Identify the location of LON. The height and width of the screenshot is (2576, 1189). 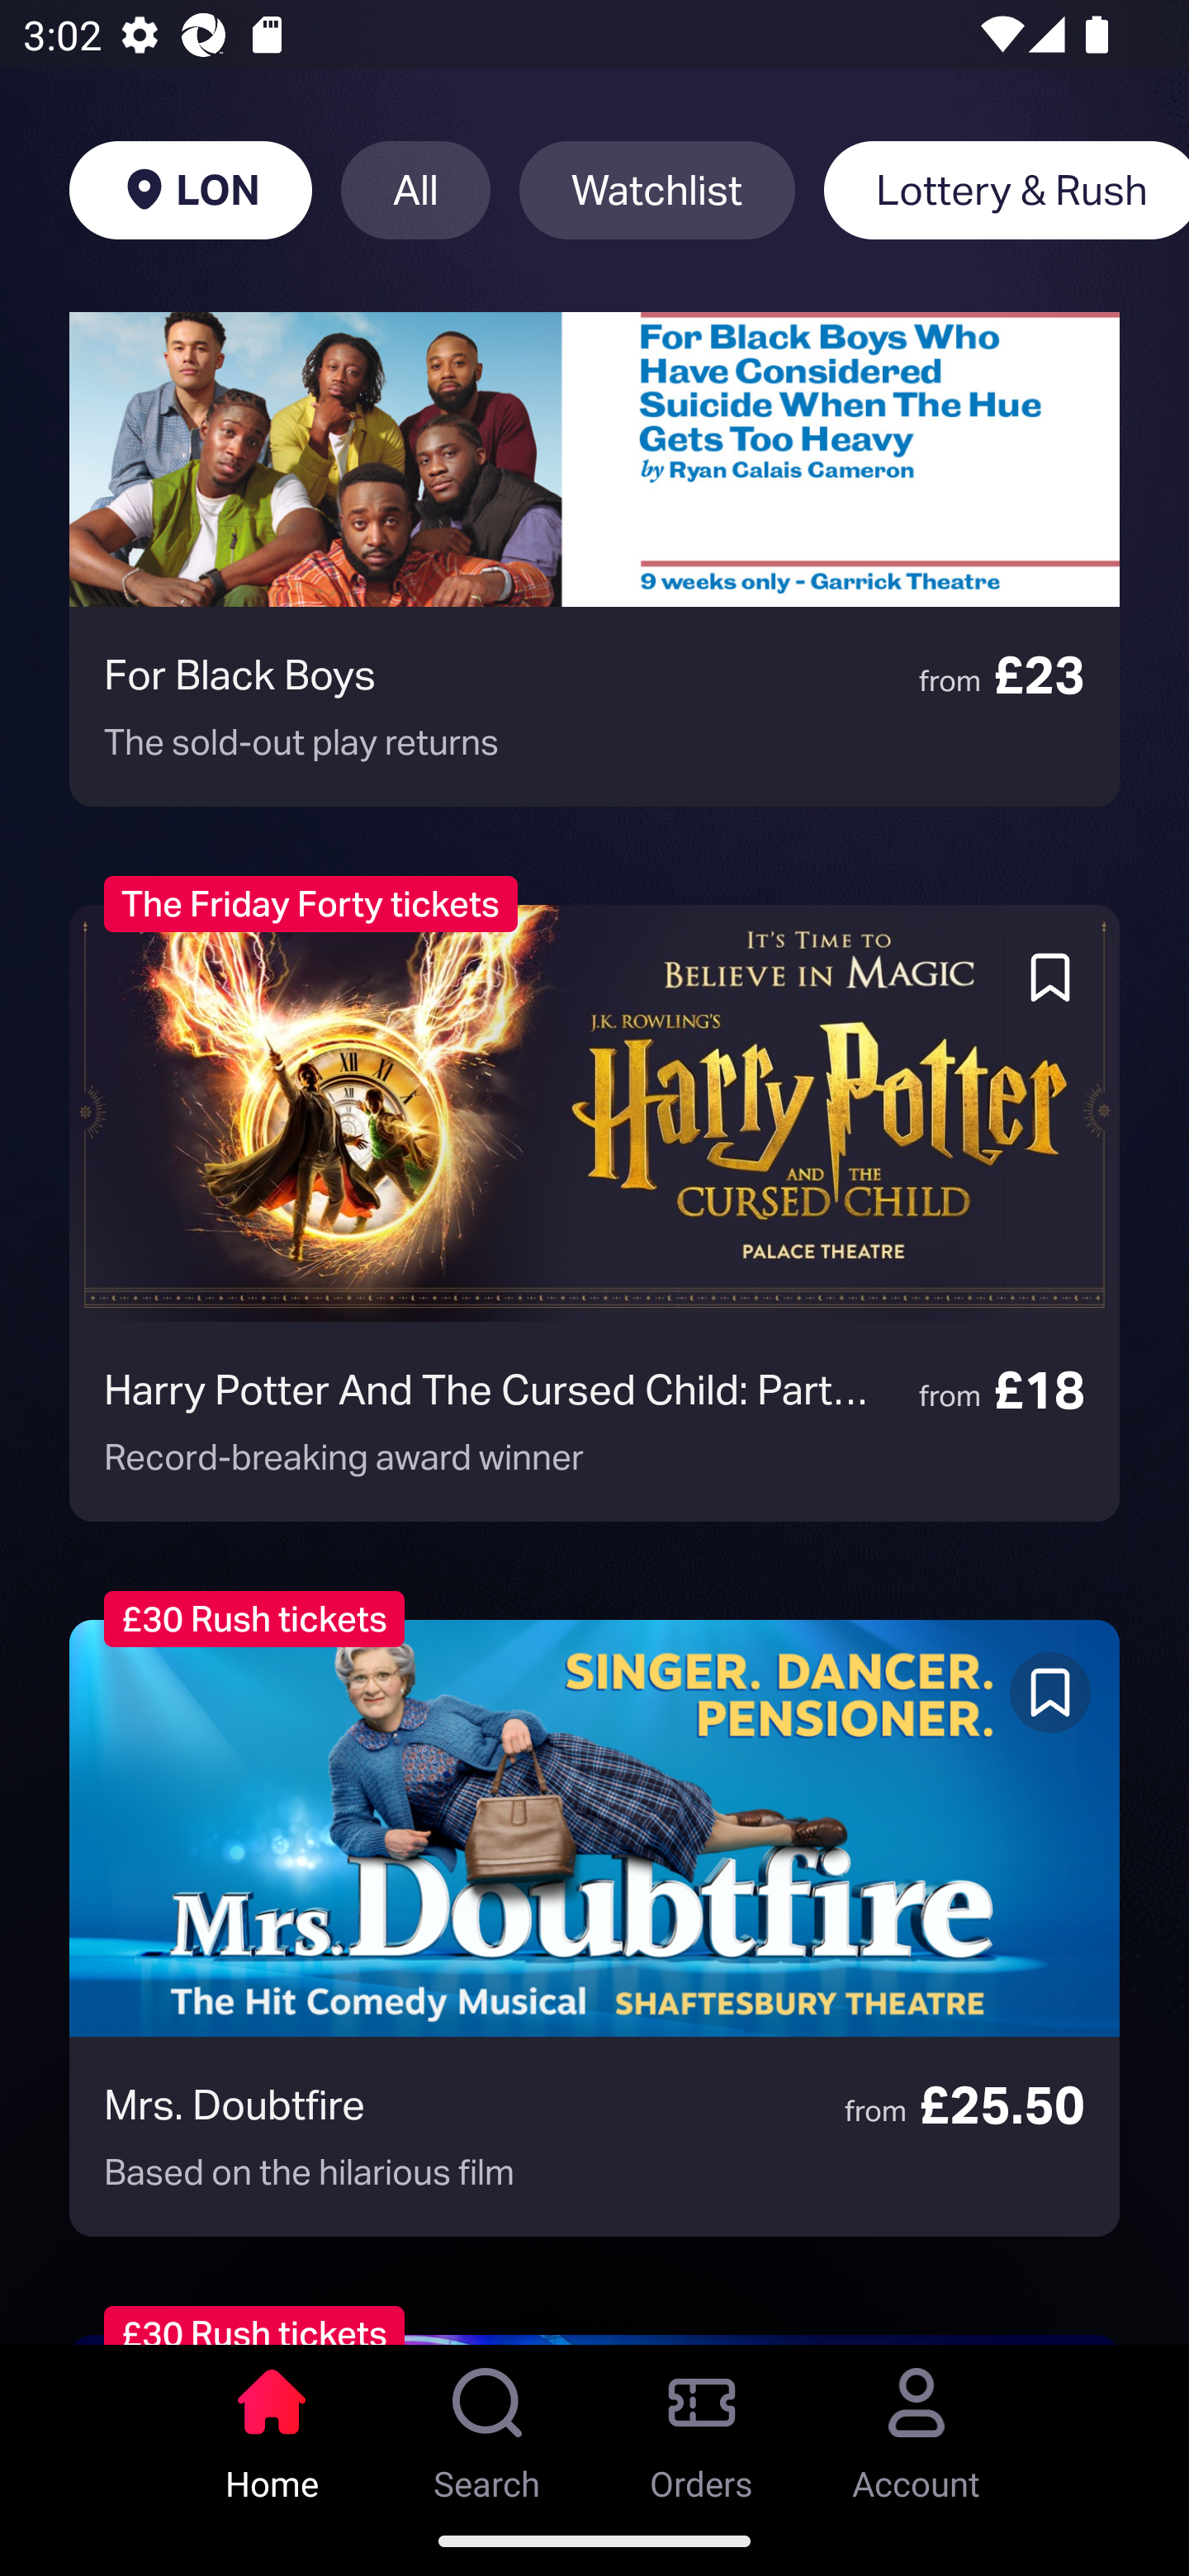
(190, 190).